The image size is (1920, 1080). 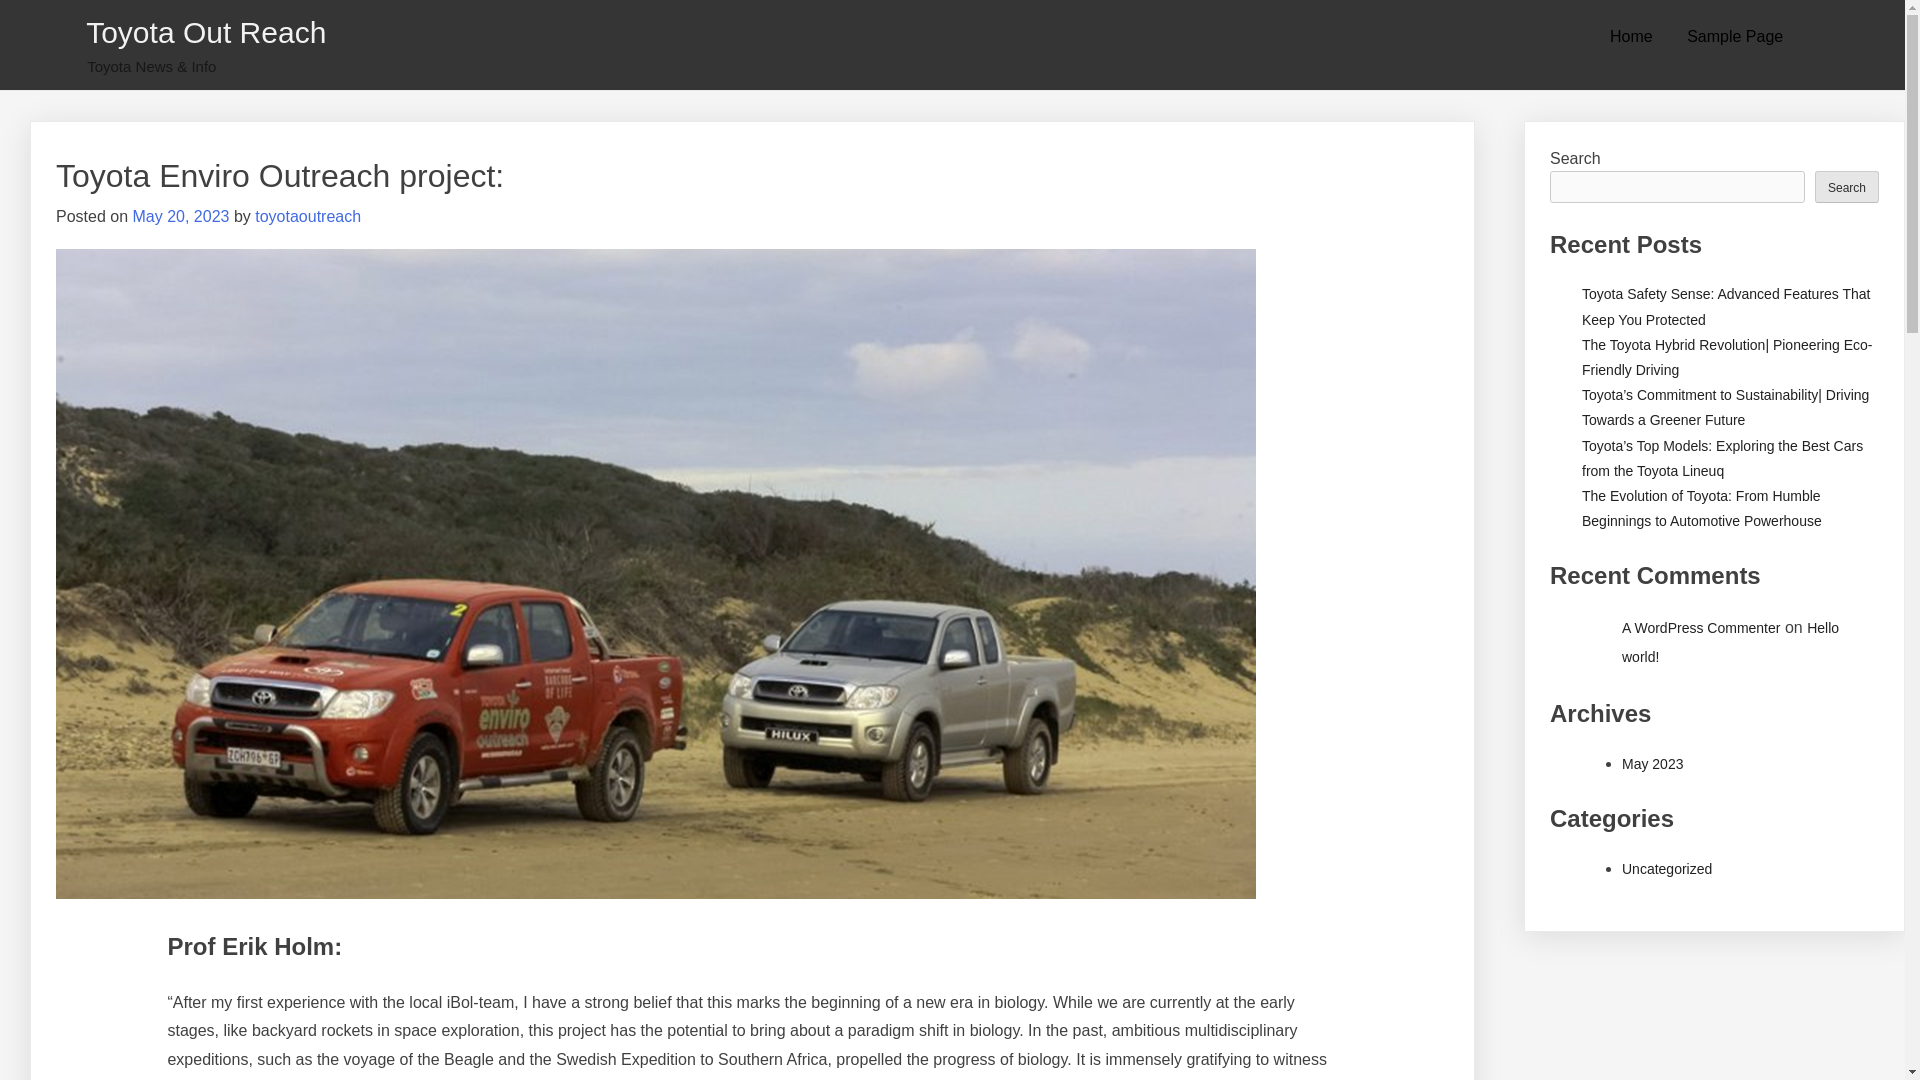 What do you see at coordinates (1730, 642) in the screenshot?
I see `Hello world!` at bounding box center [1730, 642].